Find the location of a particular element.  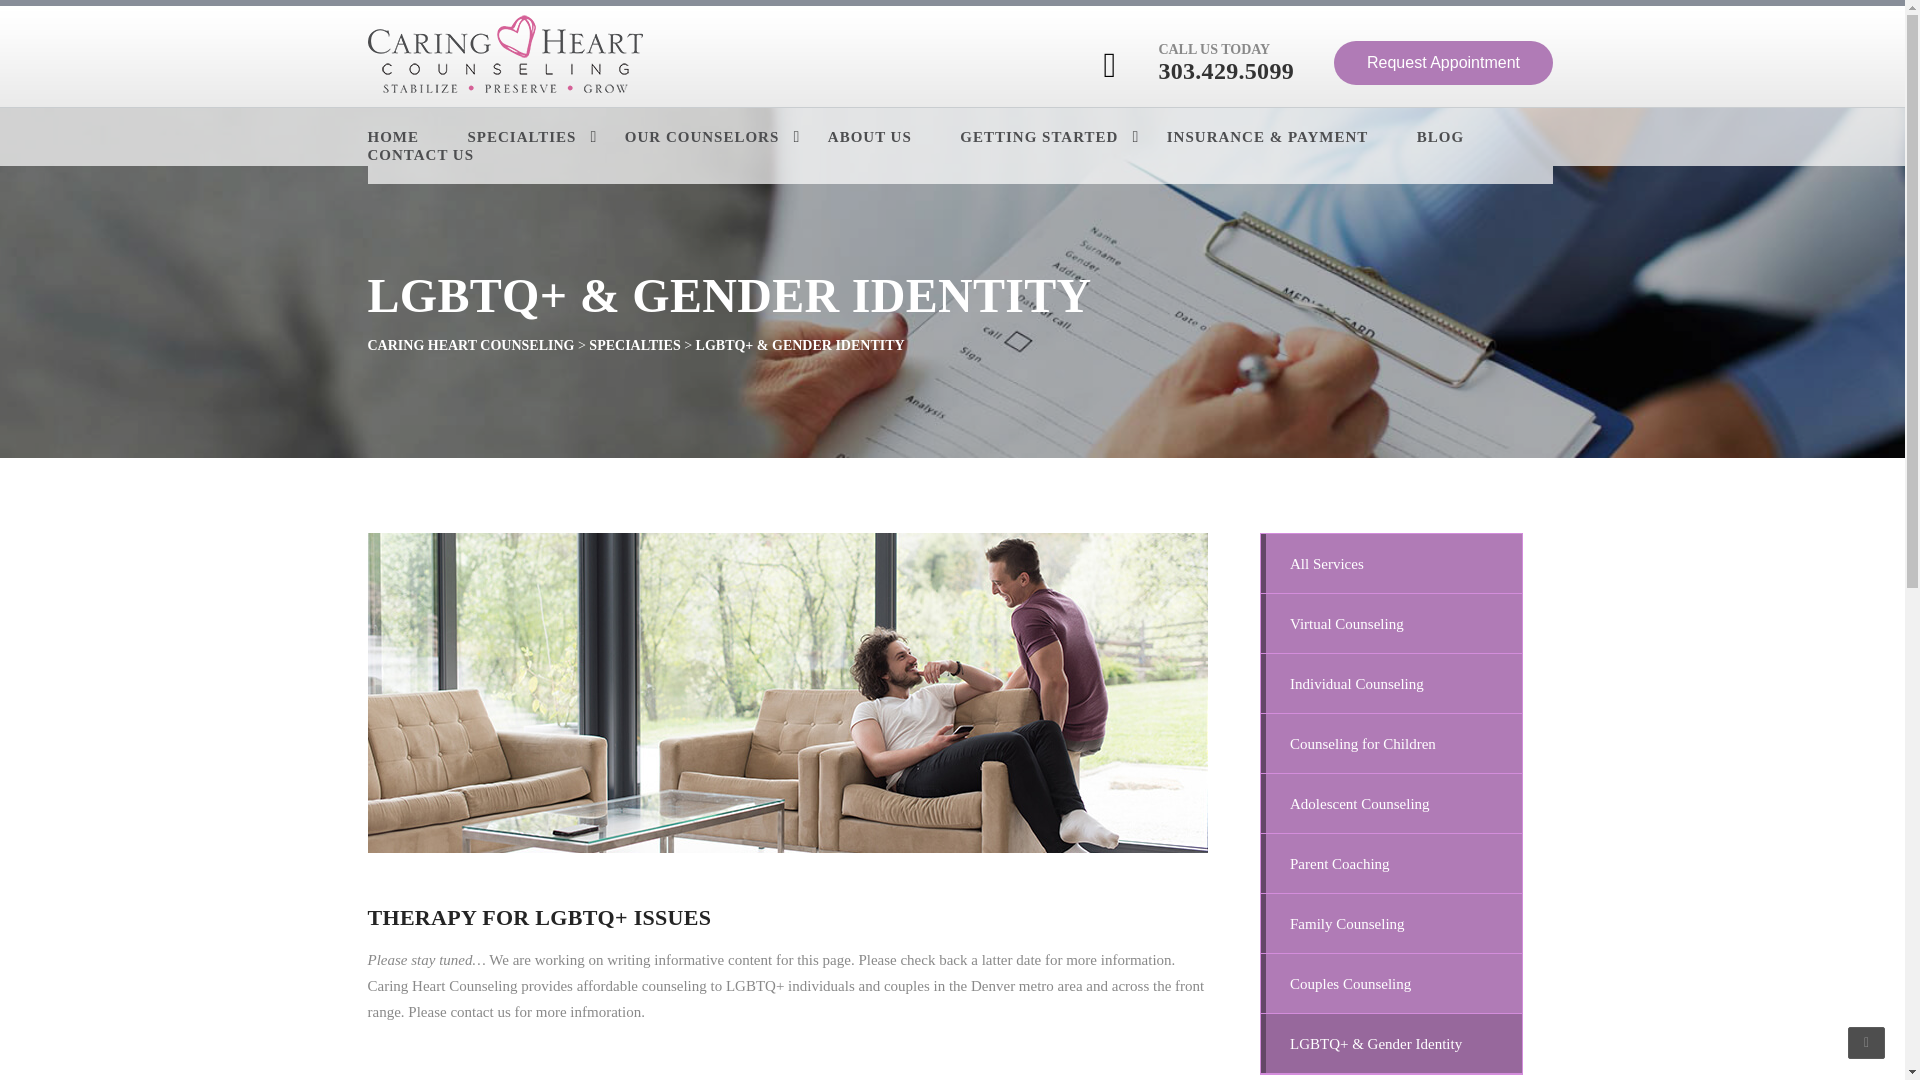

303.429.5099 is located at coordinates (1226, 71).